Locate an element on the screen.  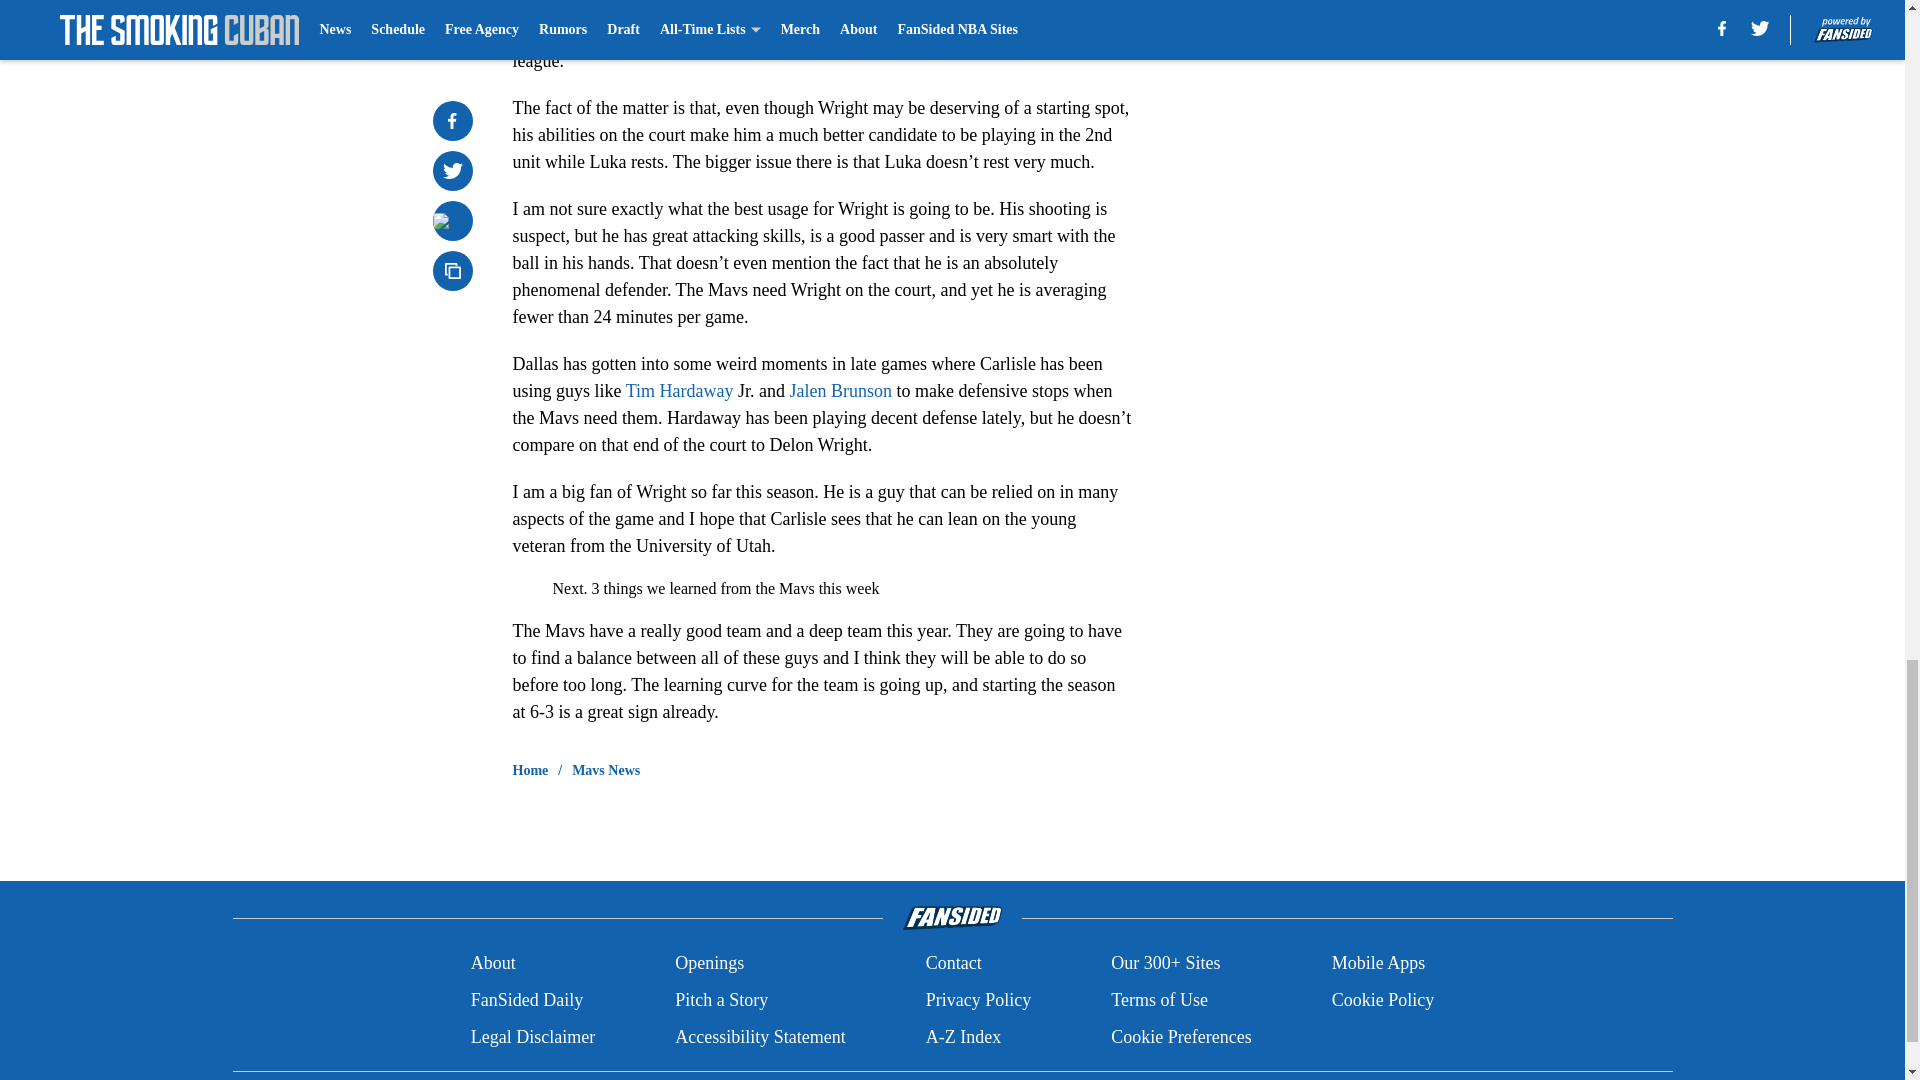
Home is located at coordinates (530, 770).